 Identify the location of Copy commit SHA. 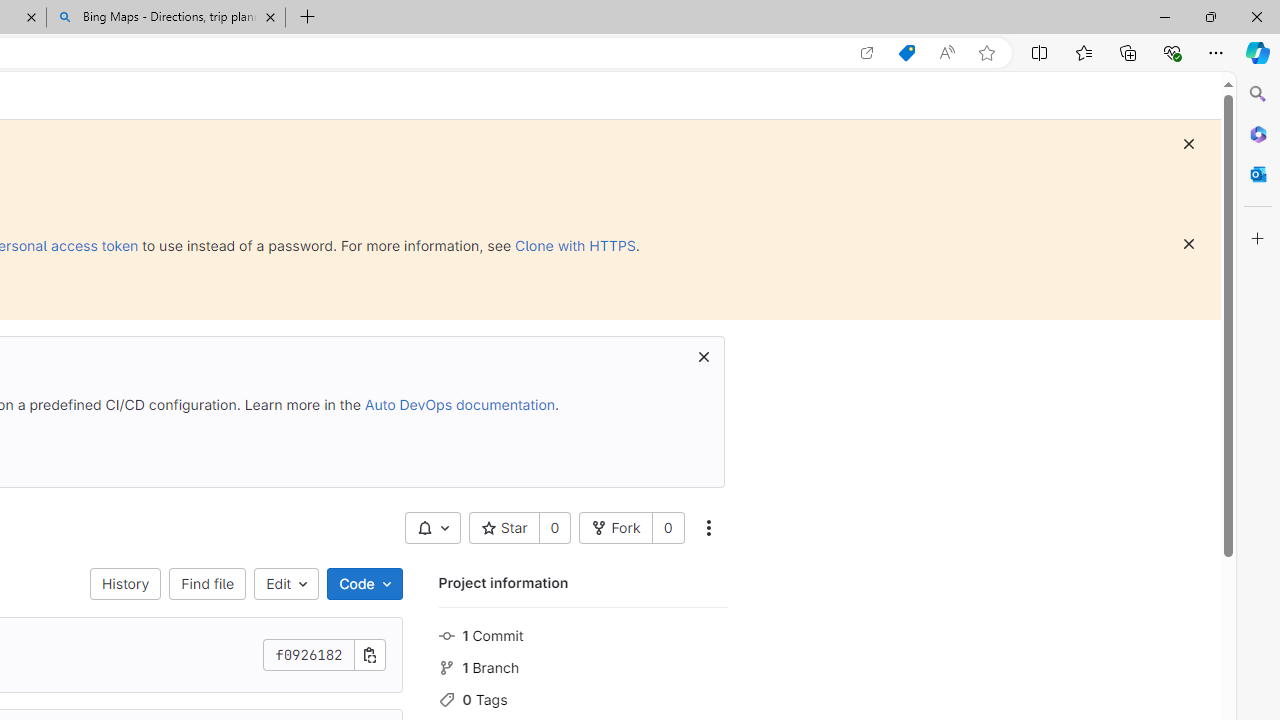
(370, 655).